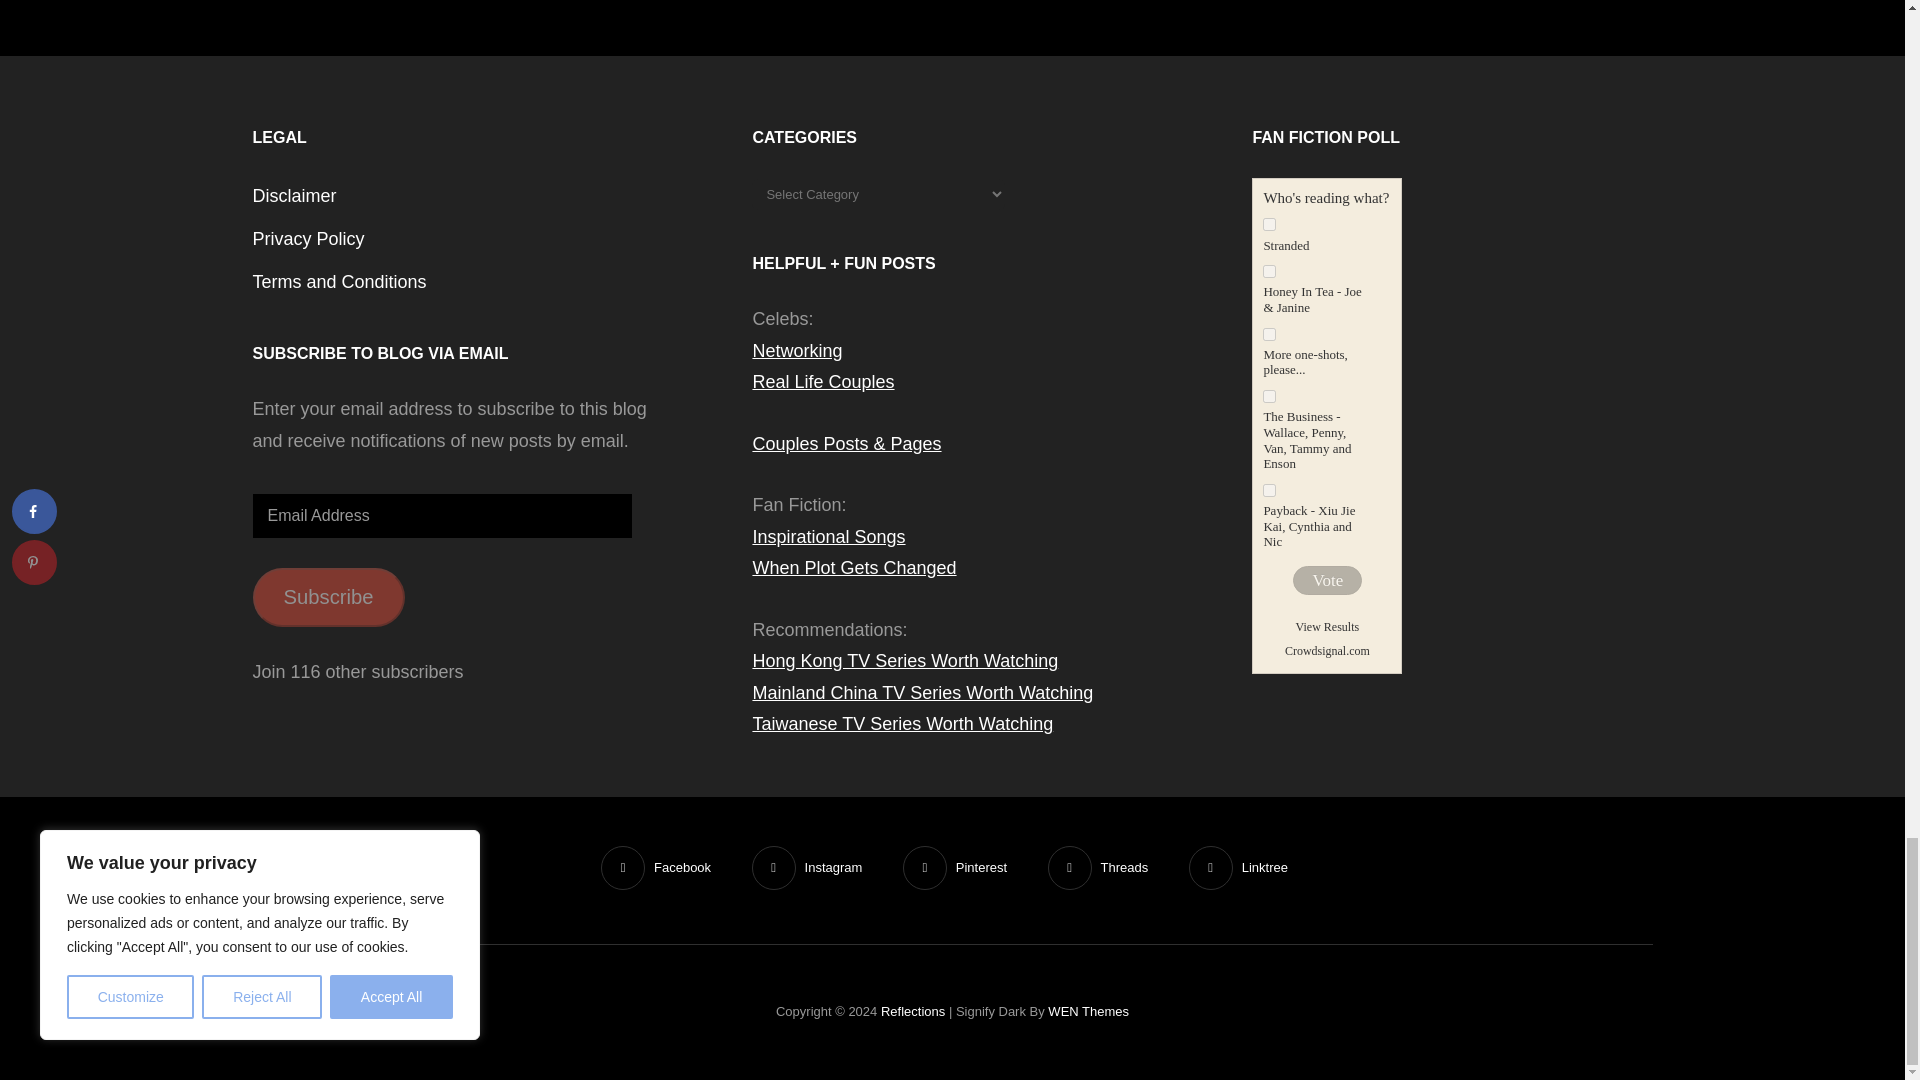 The width and height of the screenshot is (1920, 1080). Describe the element at coordinates (1270, 224) in the screenshot. I see `36806373` at that location.